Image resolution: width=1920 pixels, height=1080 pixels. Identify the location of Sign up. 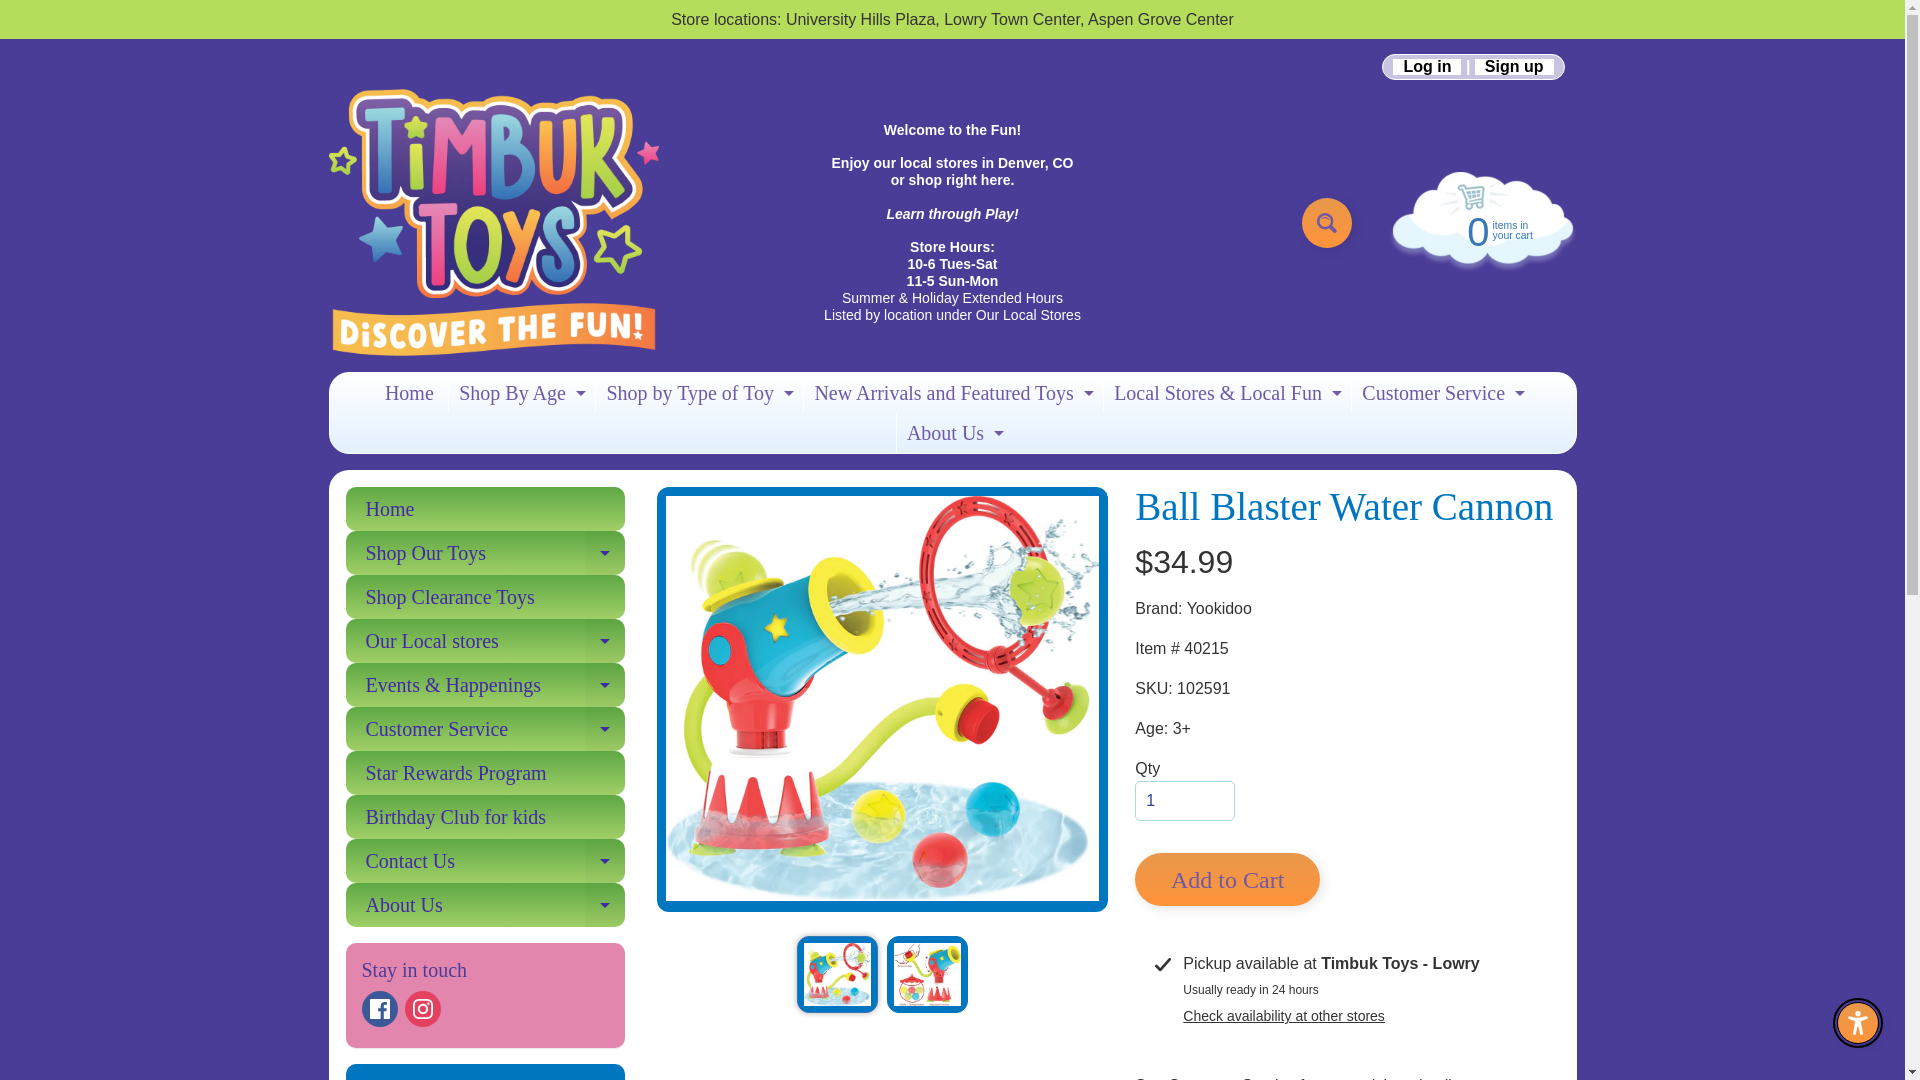
(380, 1009).